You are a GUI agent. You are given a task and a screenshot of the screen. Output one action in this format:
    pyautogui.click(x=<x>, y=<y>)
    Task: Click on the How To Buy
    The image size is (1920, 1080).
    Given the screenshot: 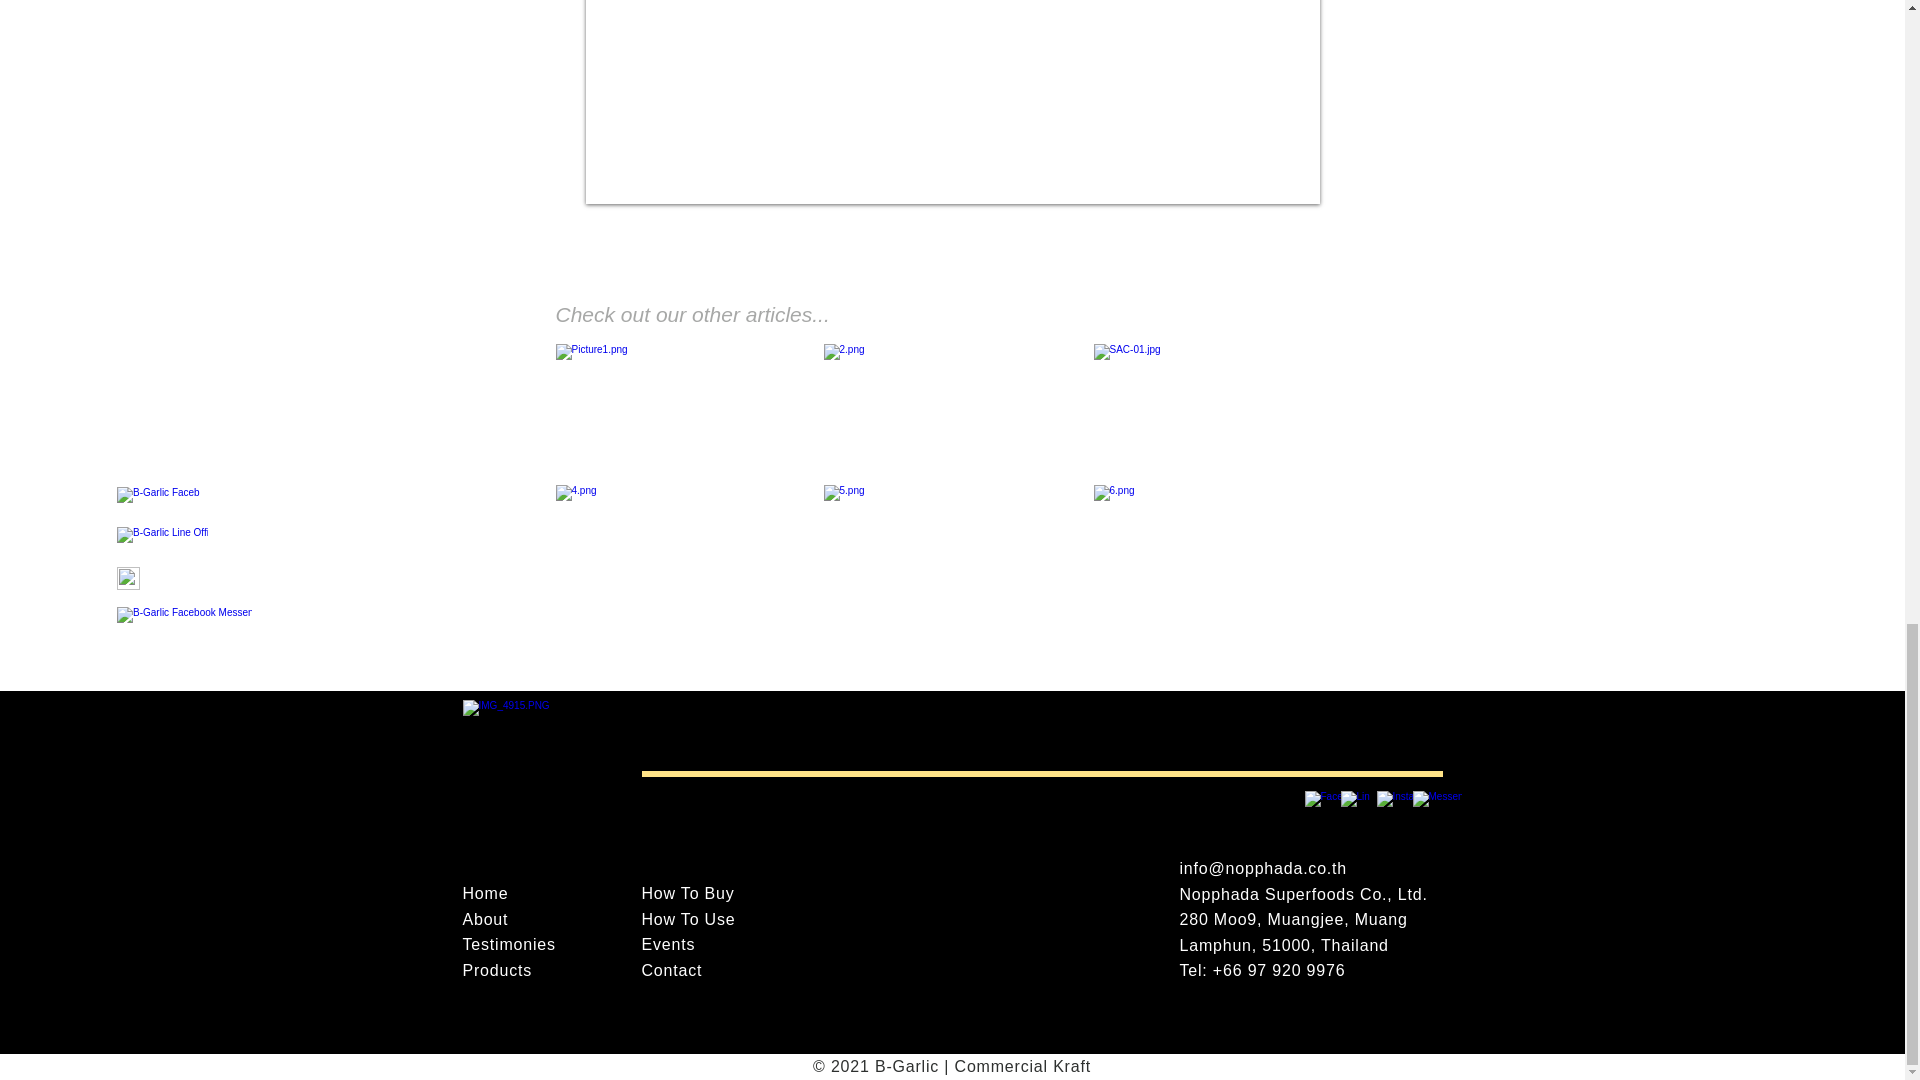 What is the action you would take?
    pyautogui.click(x=688, y=892)
    